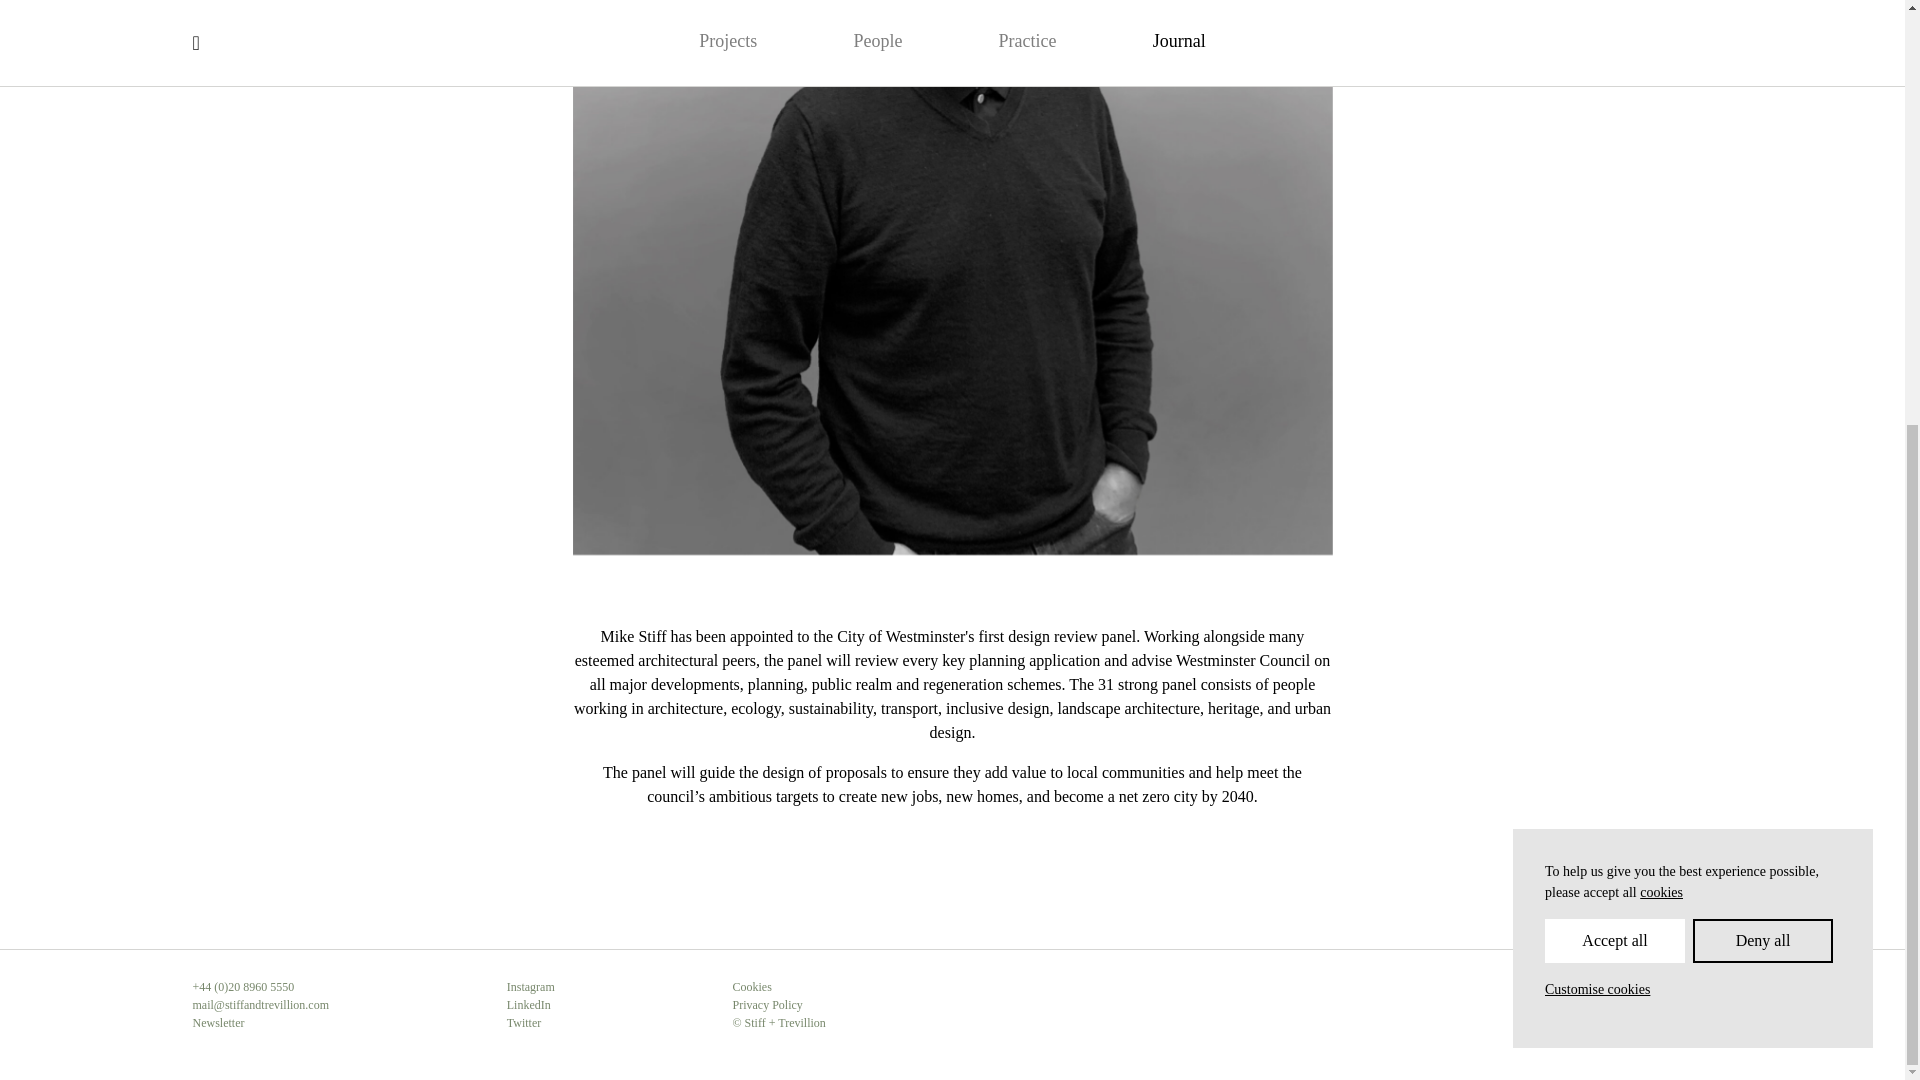 This screenshot has width=1920, height=1080. What do you see at coordinates (1661, 200) in the screenshot?
I see `cookies` at bounding box center [1661, 200].